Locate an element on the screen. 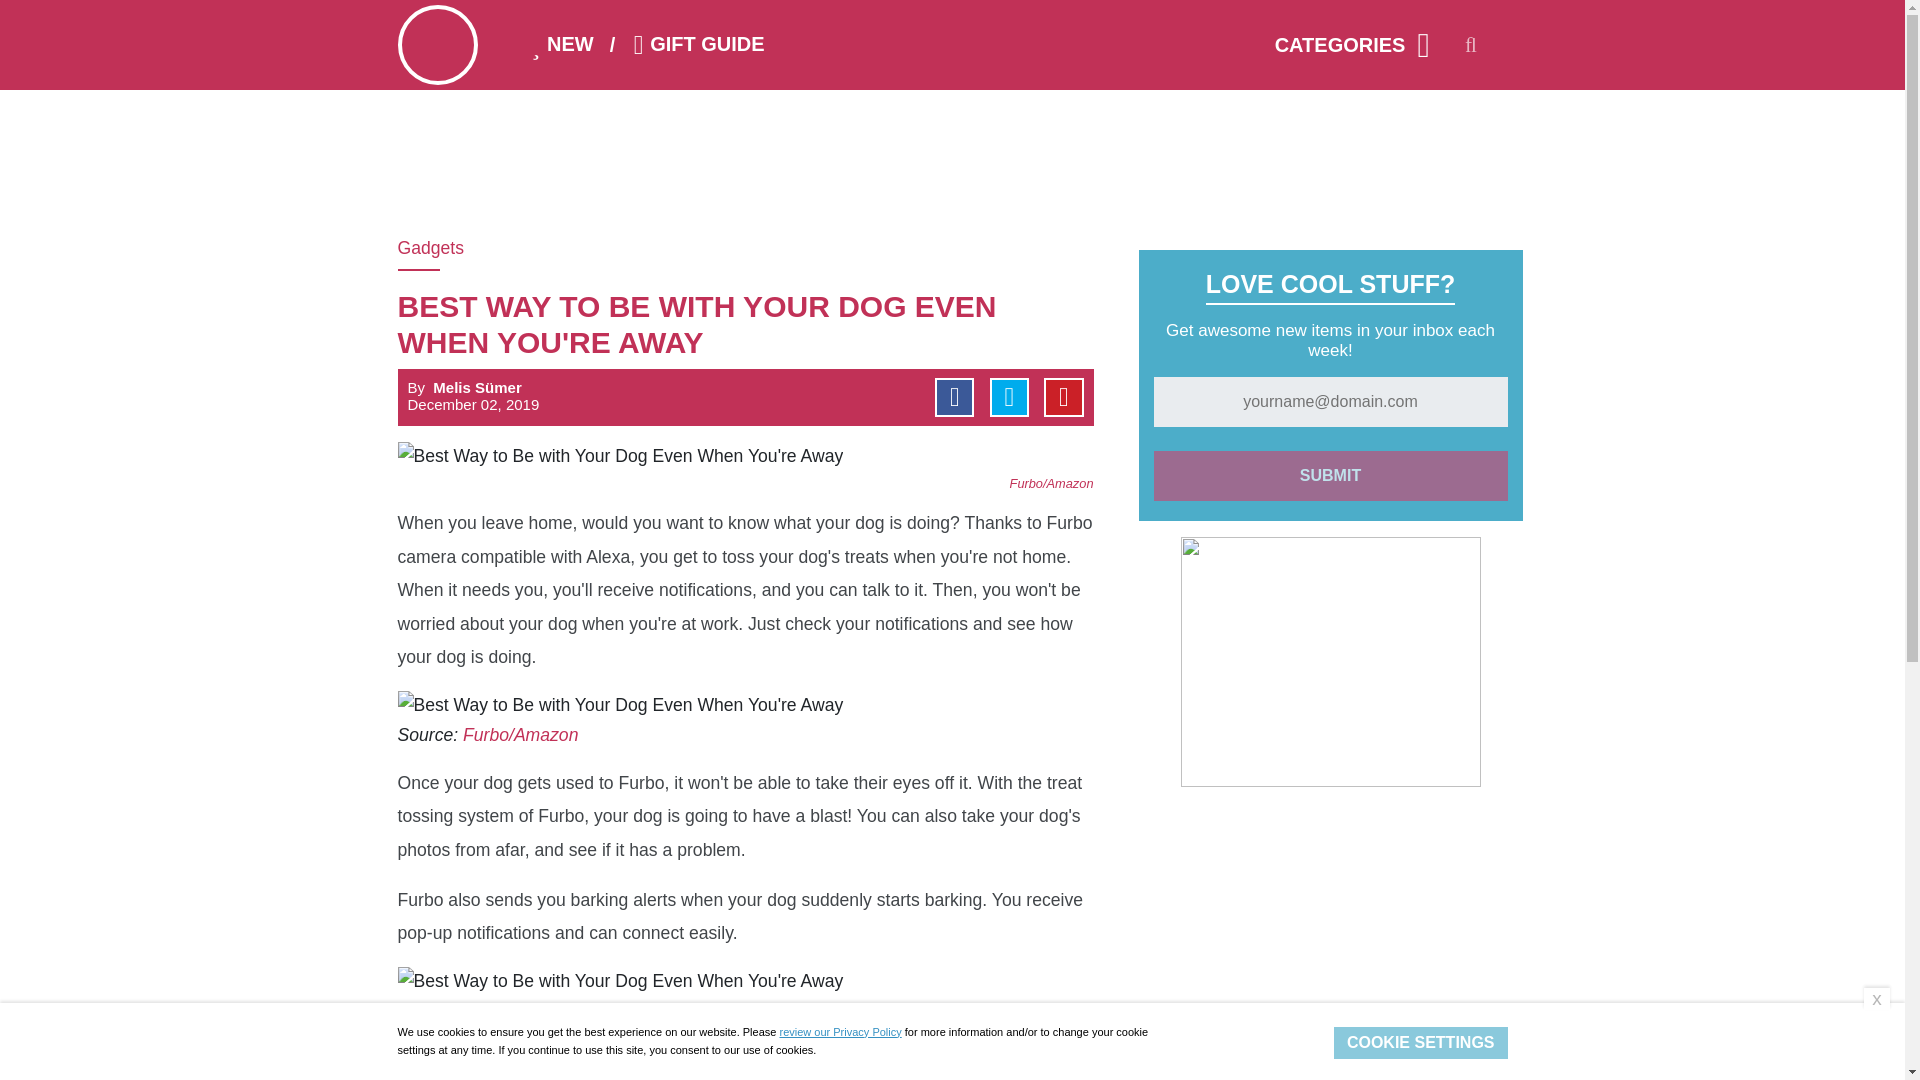 The image size is (1920, 1080).  GIFT GUIDE is located at coordinates (694, 44).